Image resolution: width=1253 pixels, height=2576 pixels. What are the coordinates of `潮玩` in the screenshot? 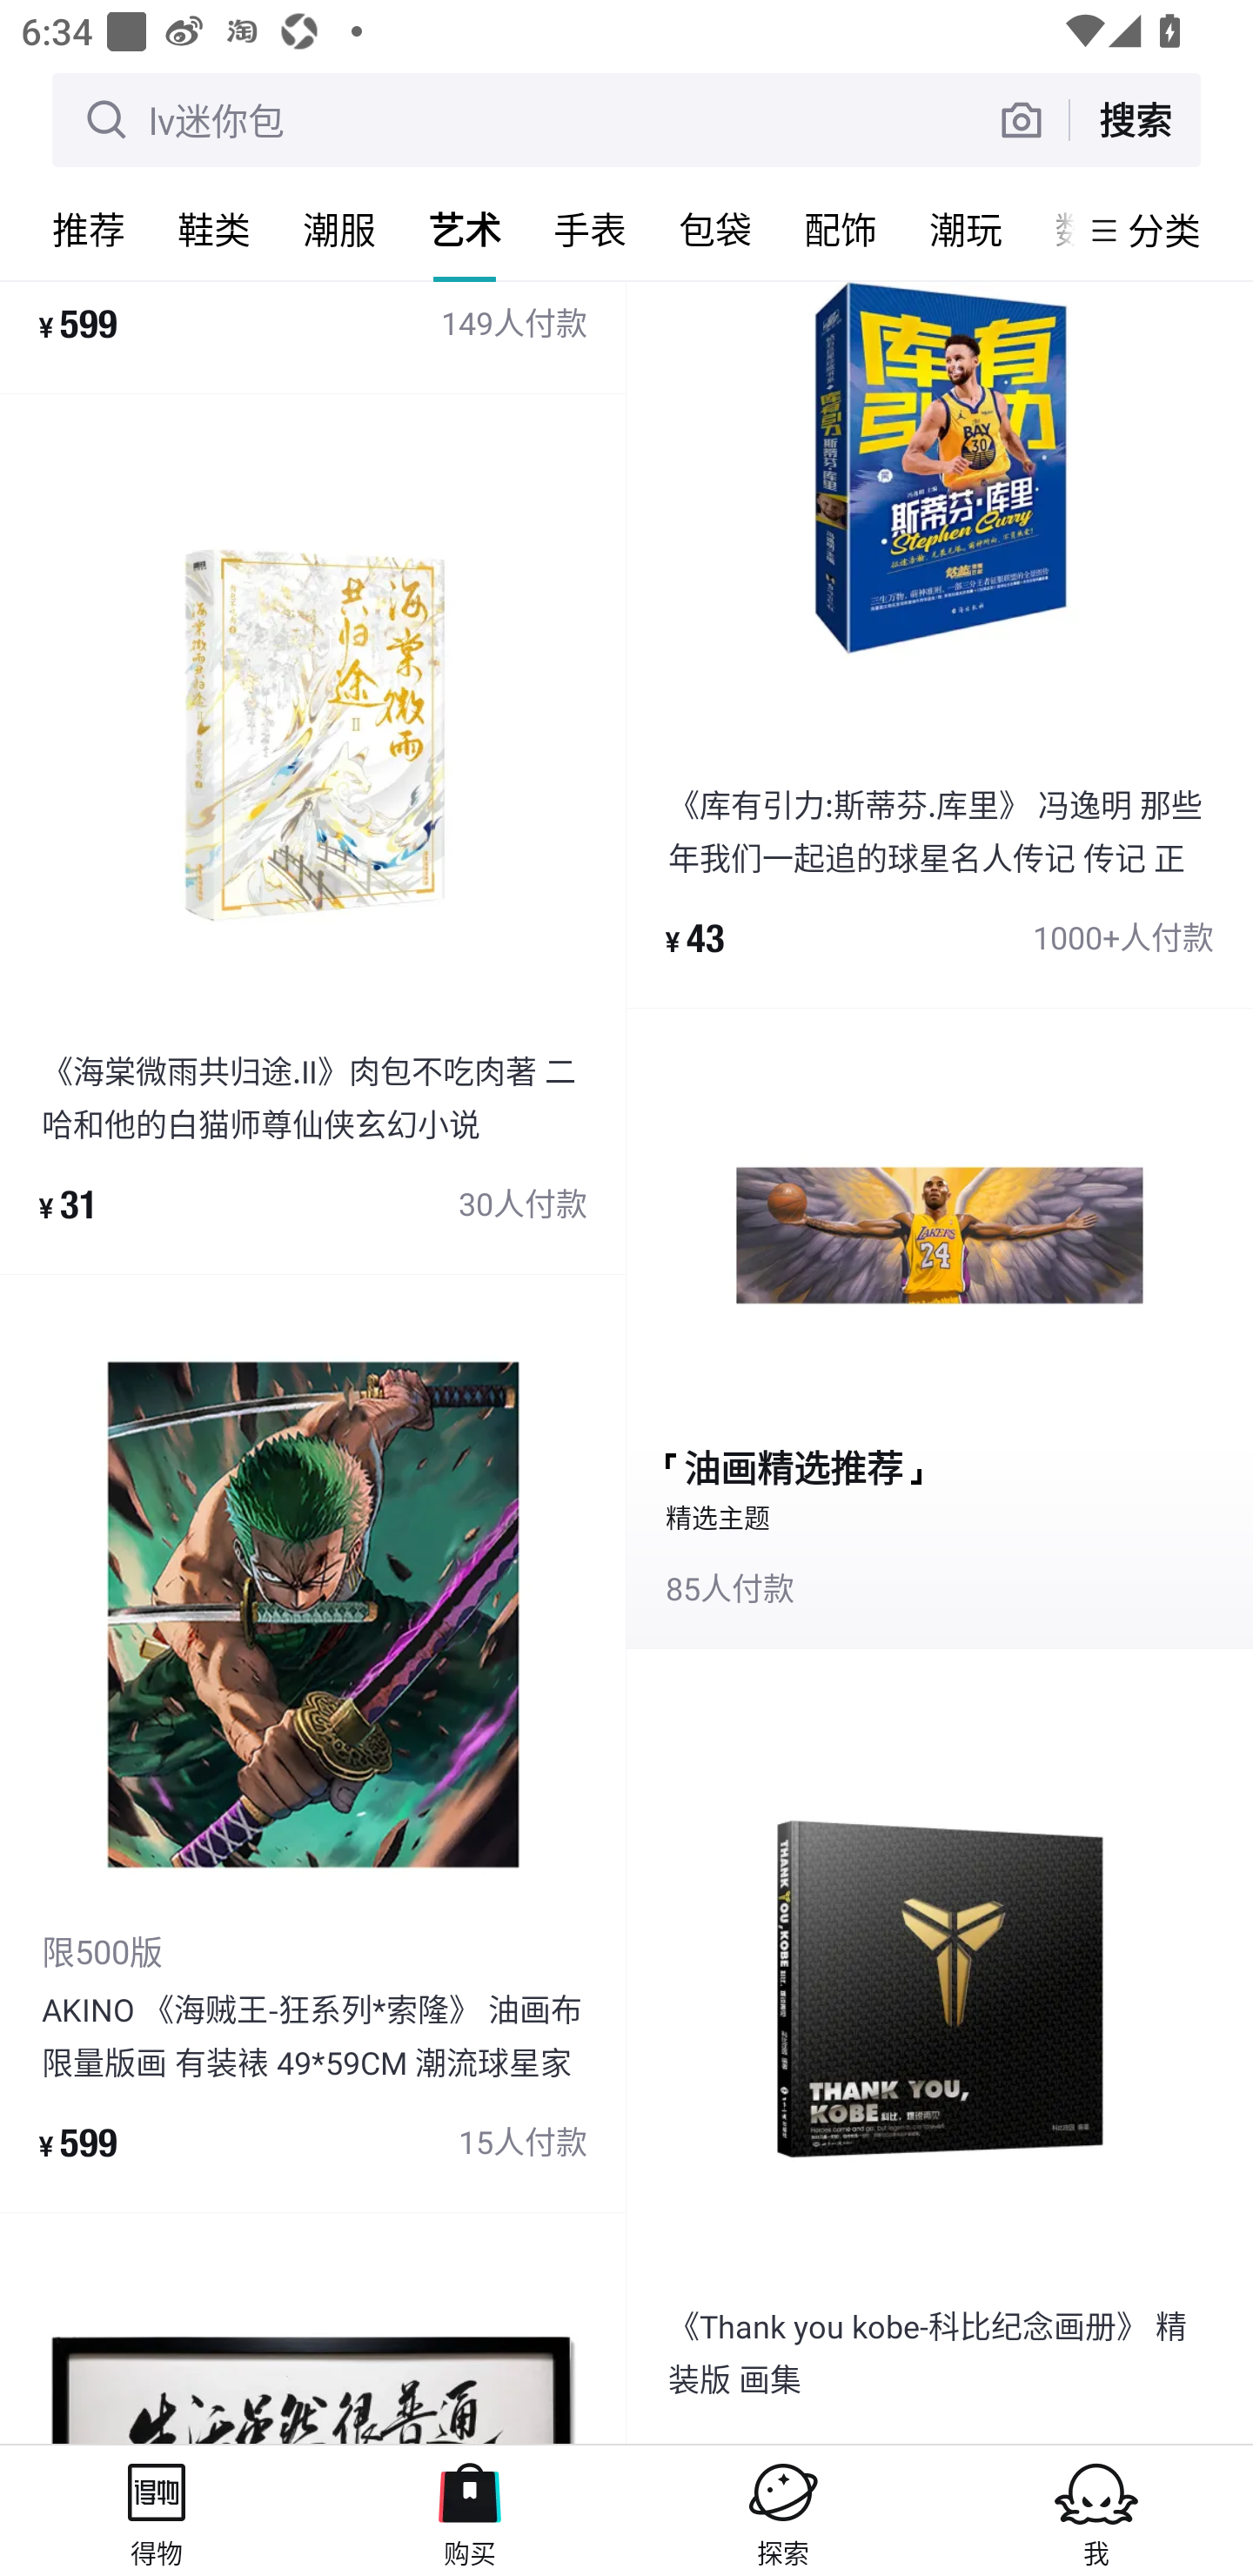 It's located at (966, 229).